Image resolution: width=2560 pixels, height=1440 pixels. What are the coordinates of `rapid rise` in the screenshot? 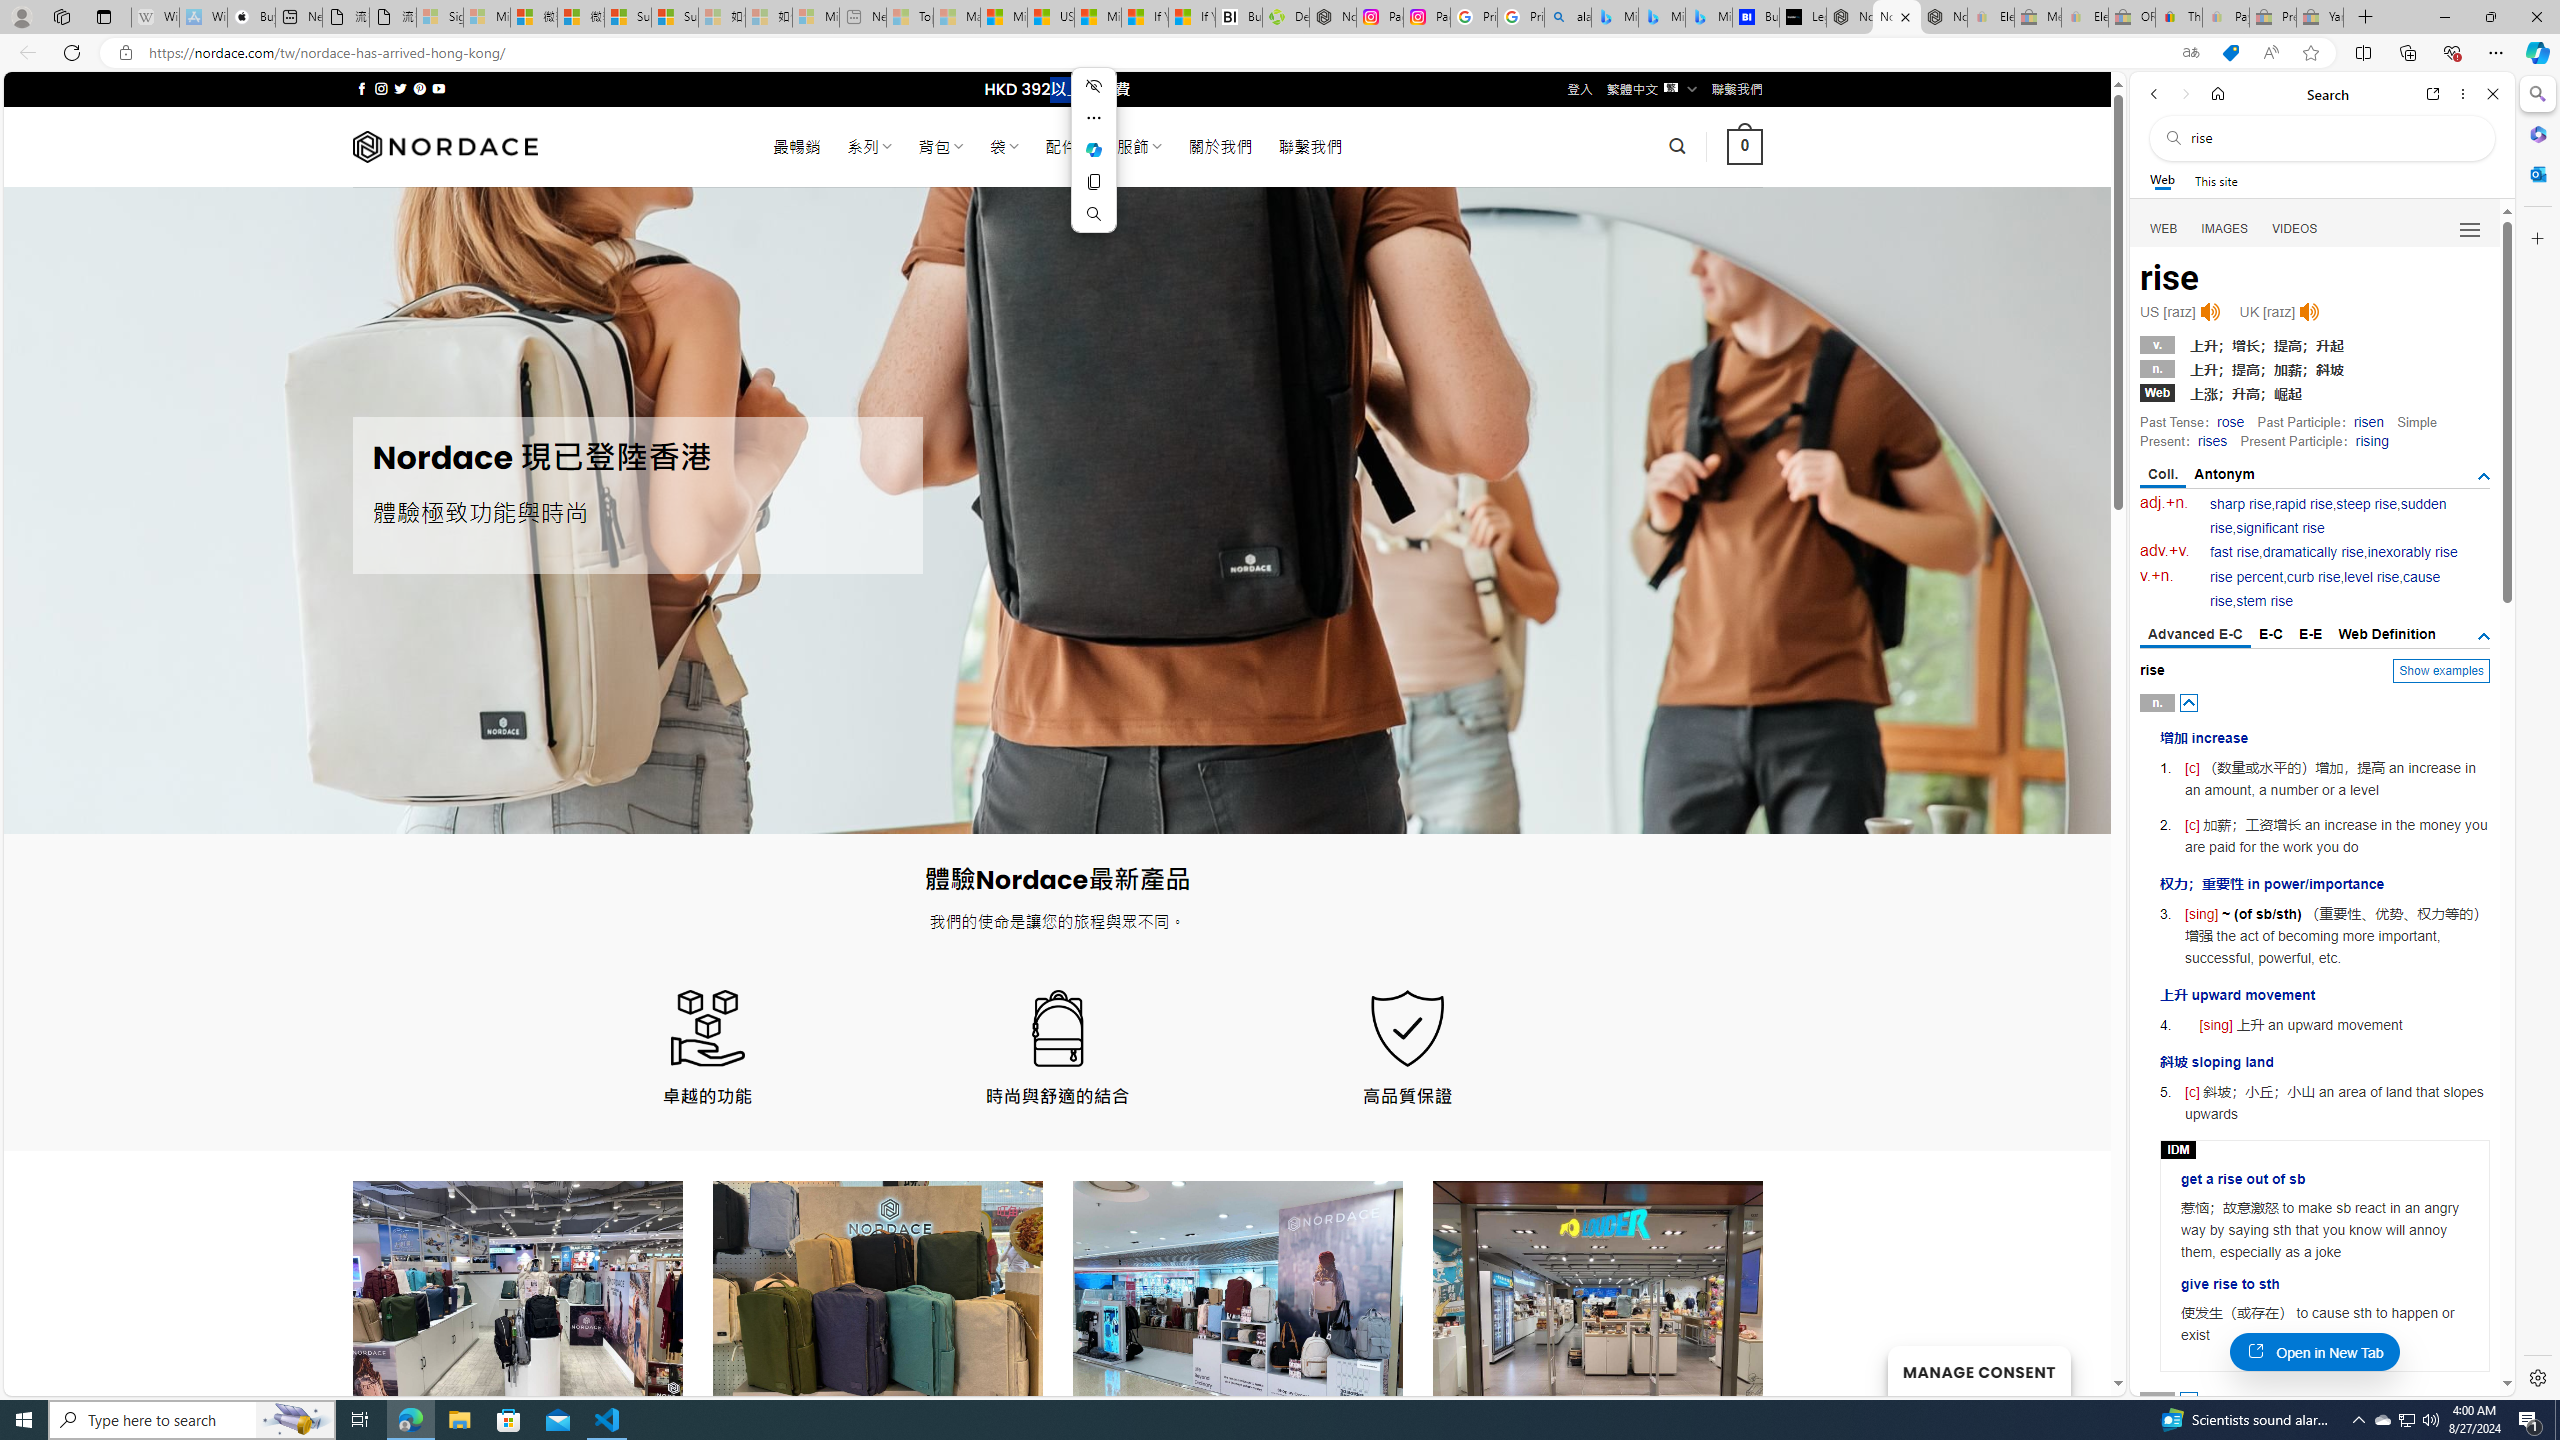 It's located at (2304, 504).